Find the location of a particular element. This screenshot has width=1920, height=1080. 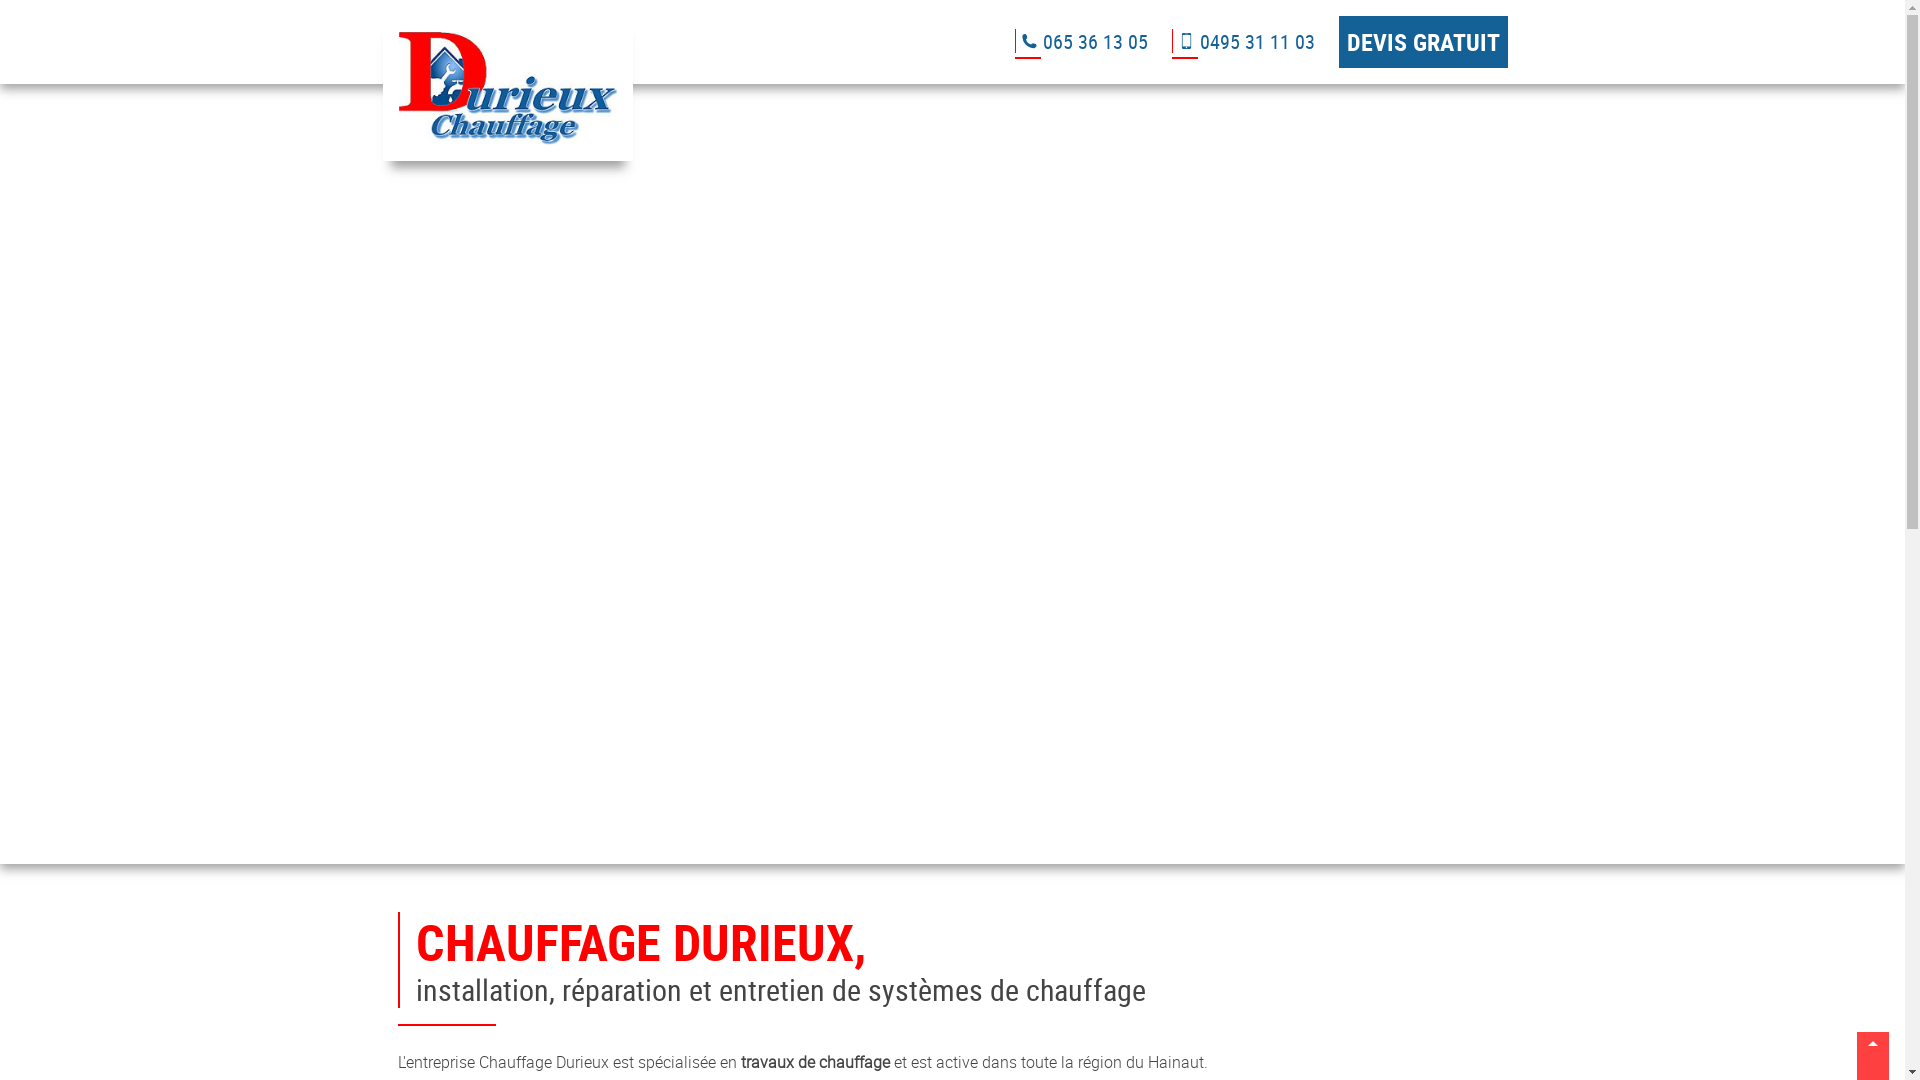

0495 31 11 03 is located at coordinates (1244, 42).